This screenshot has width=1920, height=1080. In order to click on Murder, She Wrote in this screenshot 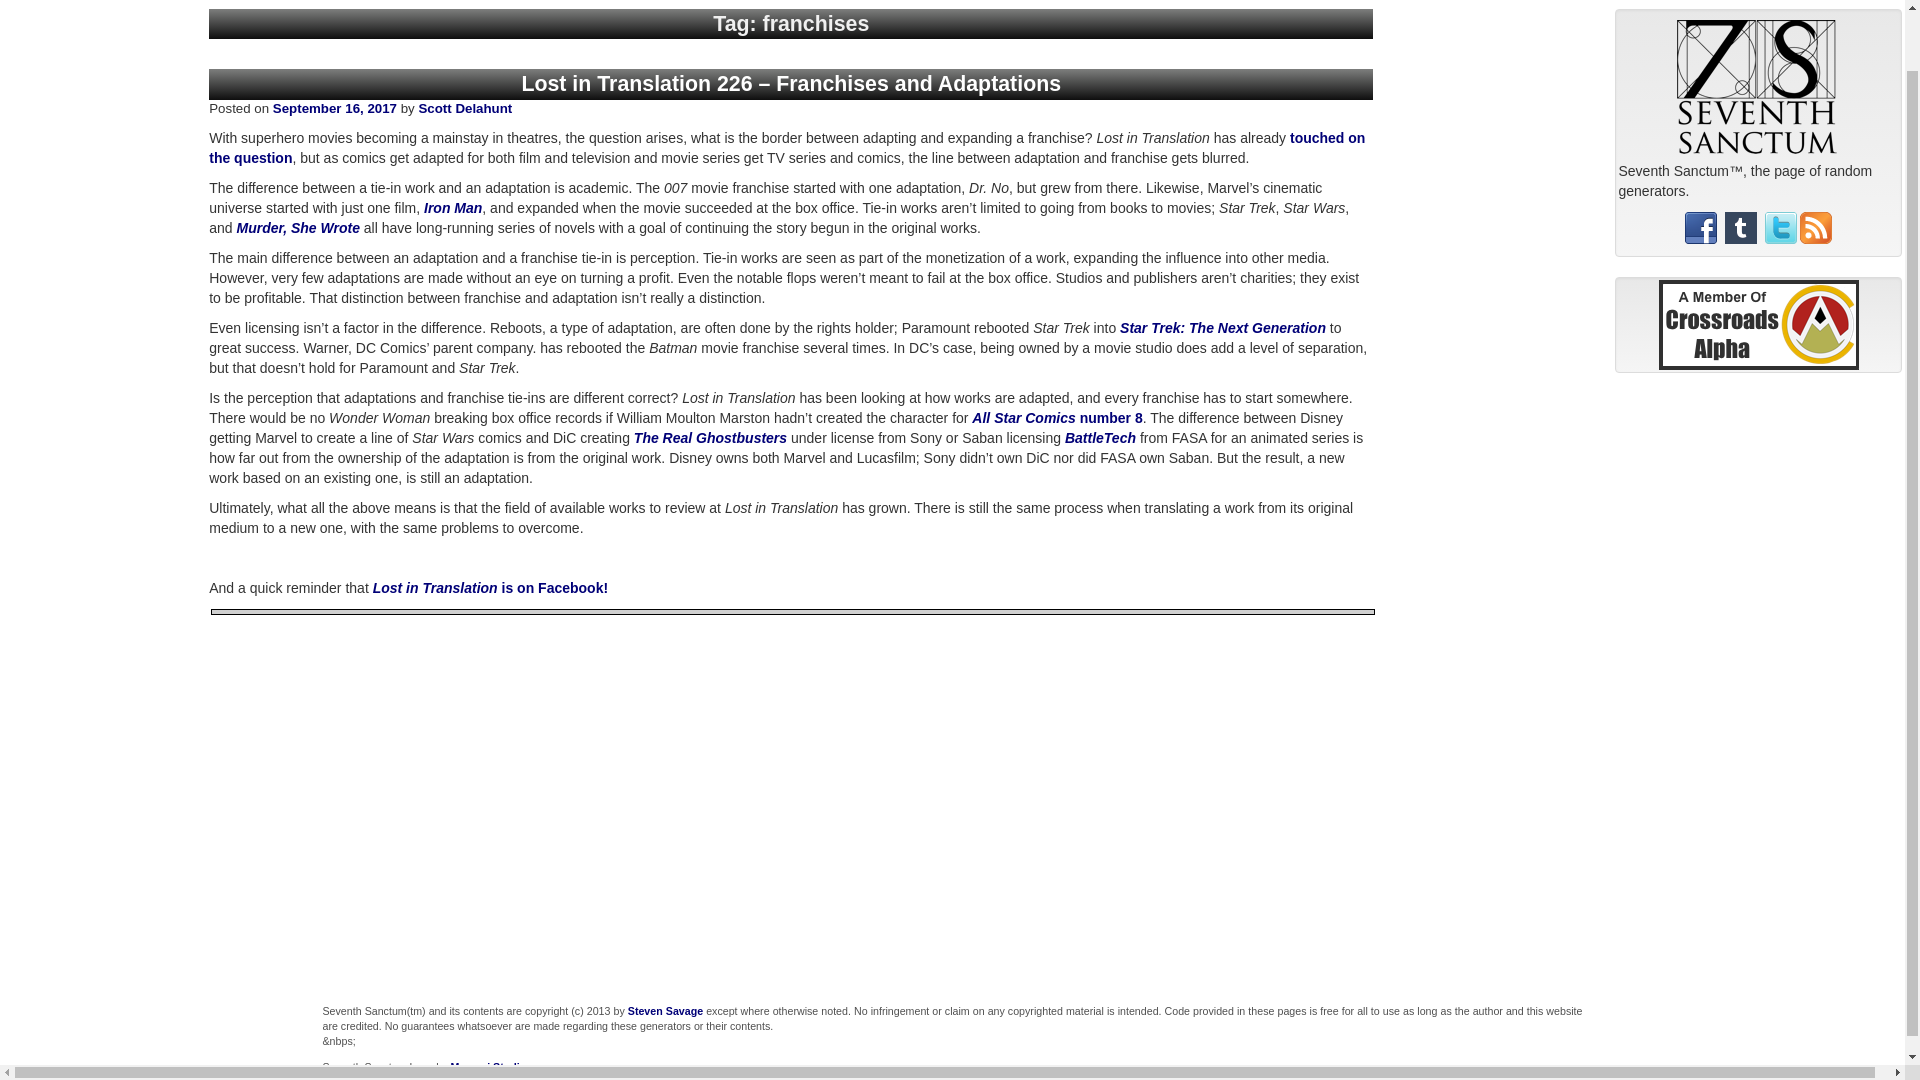, I will do `click(298, 228)`.